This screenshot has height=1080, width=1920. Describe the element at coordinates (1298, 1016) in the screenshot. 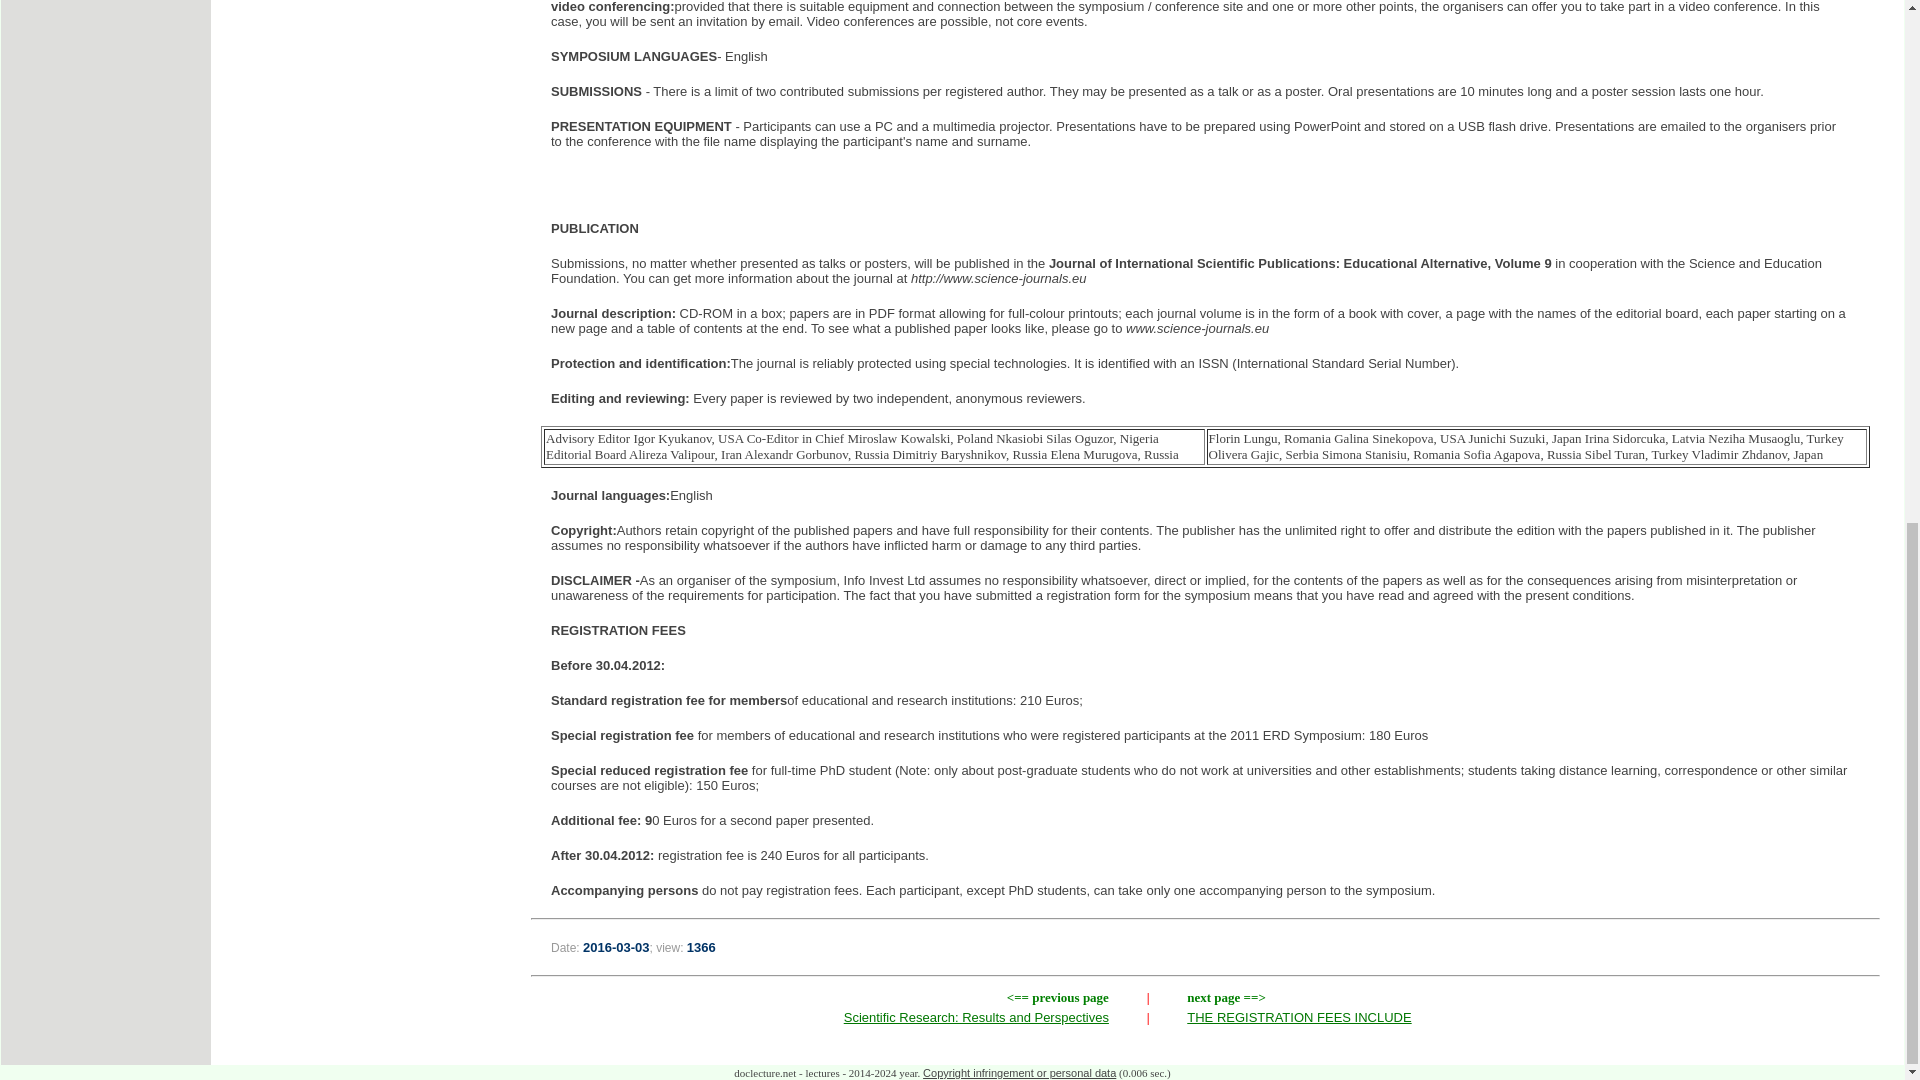

I see `THE REGISTRATION FEES INCLUDE` at that location.